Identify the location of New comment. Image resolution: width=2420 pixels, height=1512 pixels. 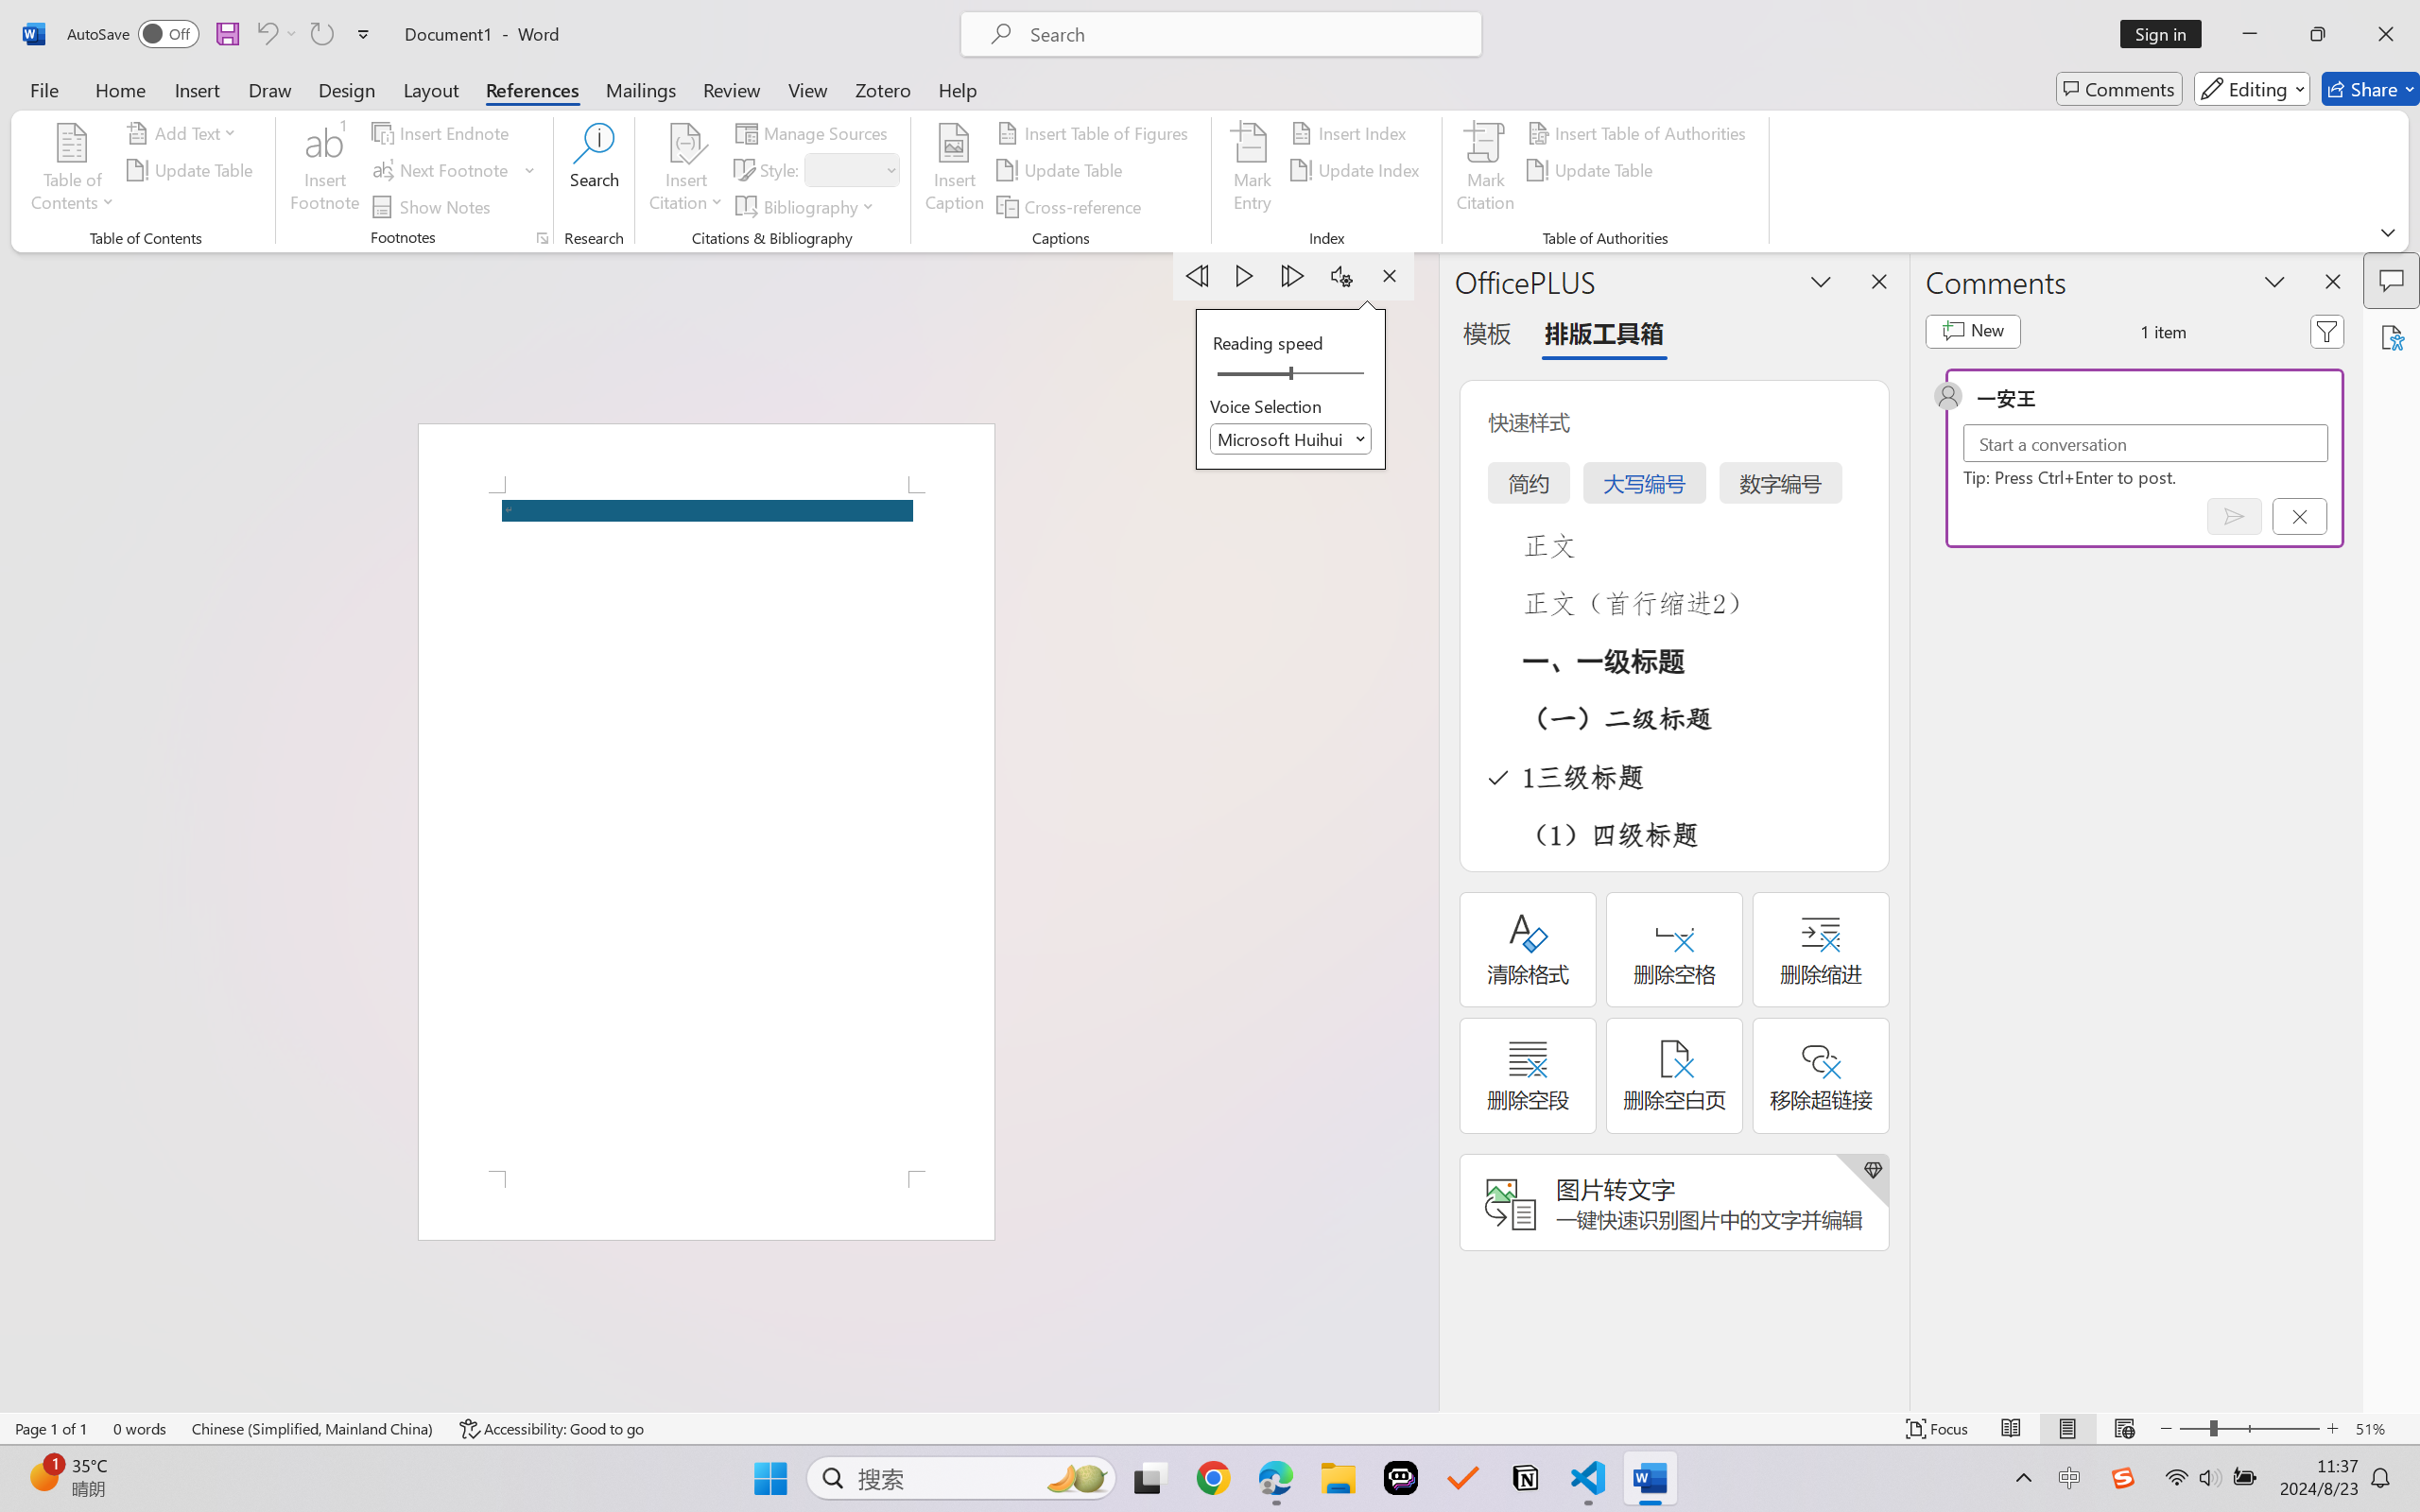
(1973, 331).